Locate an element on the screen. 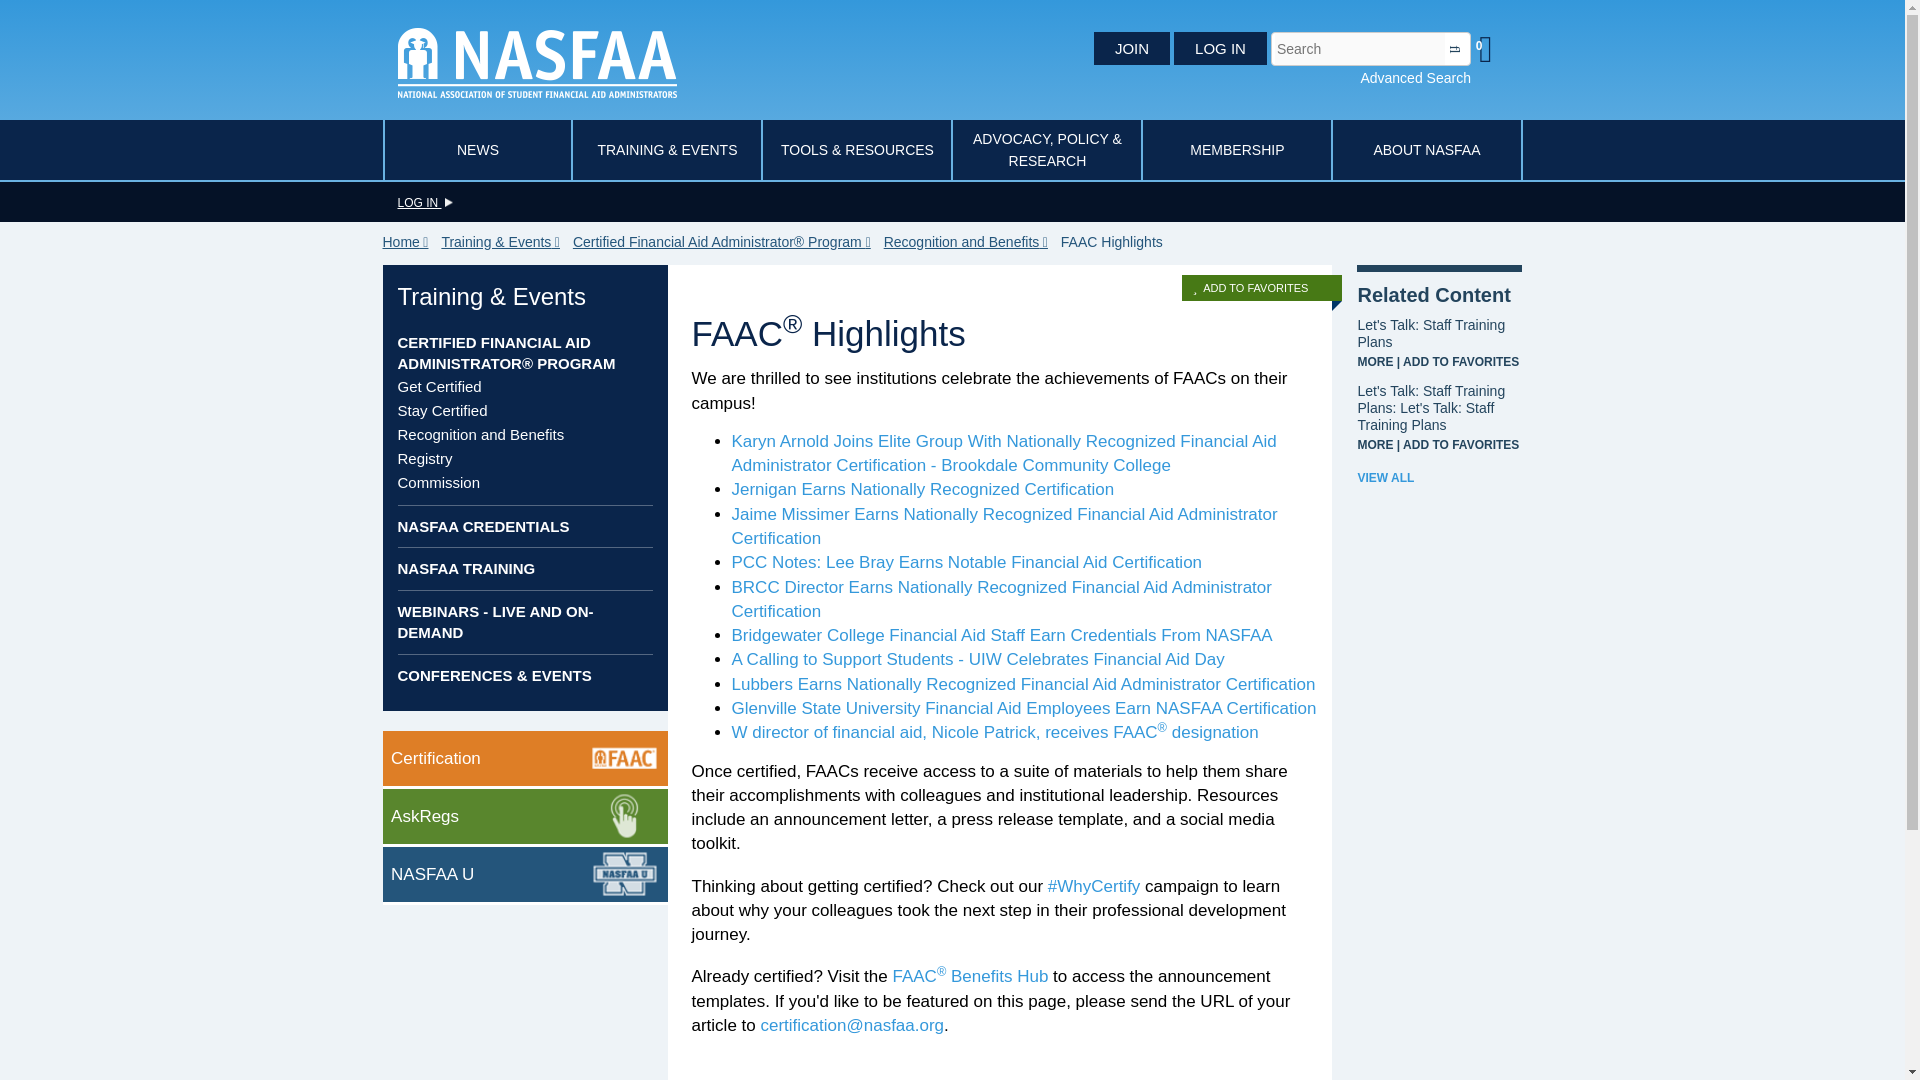  Home is located at coordinates (537, 61).